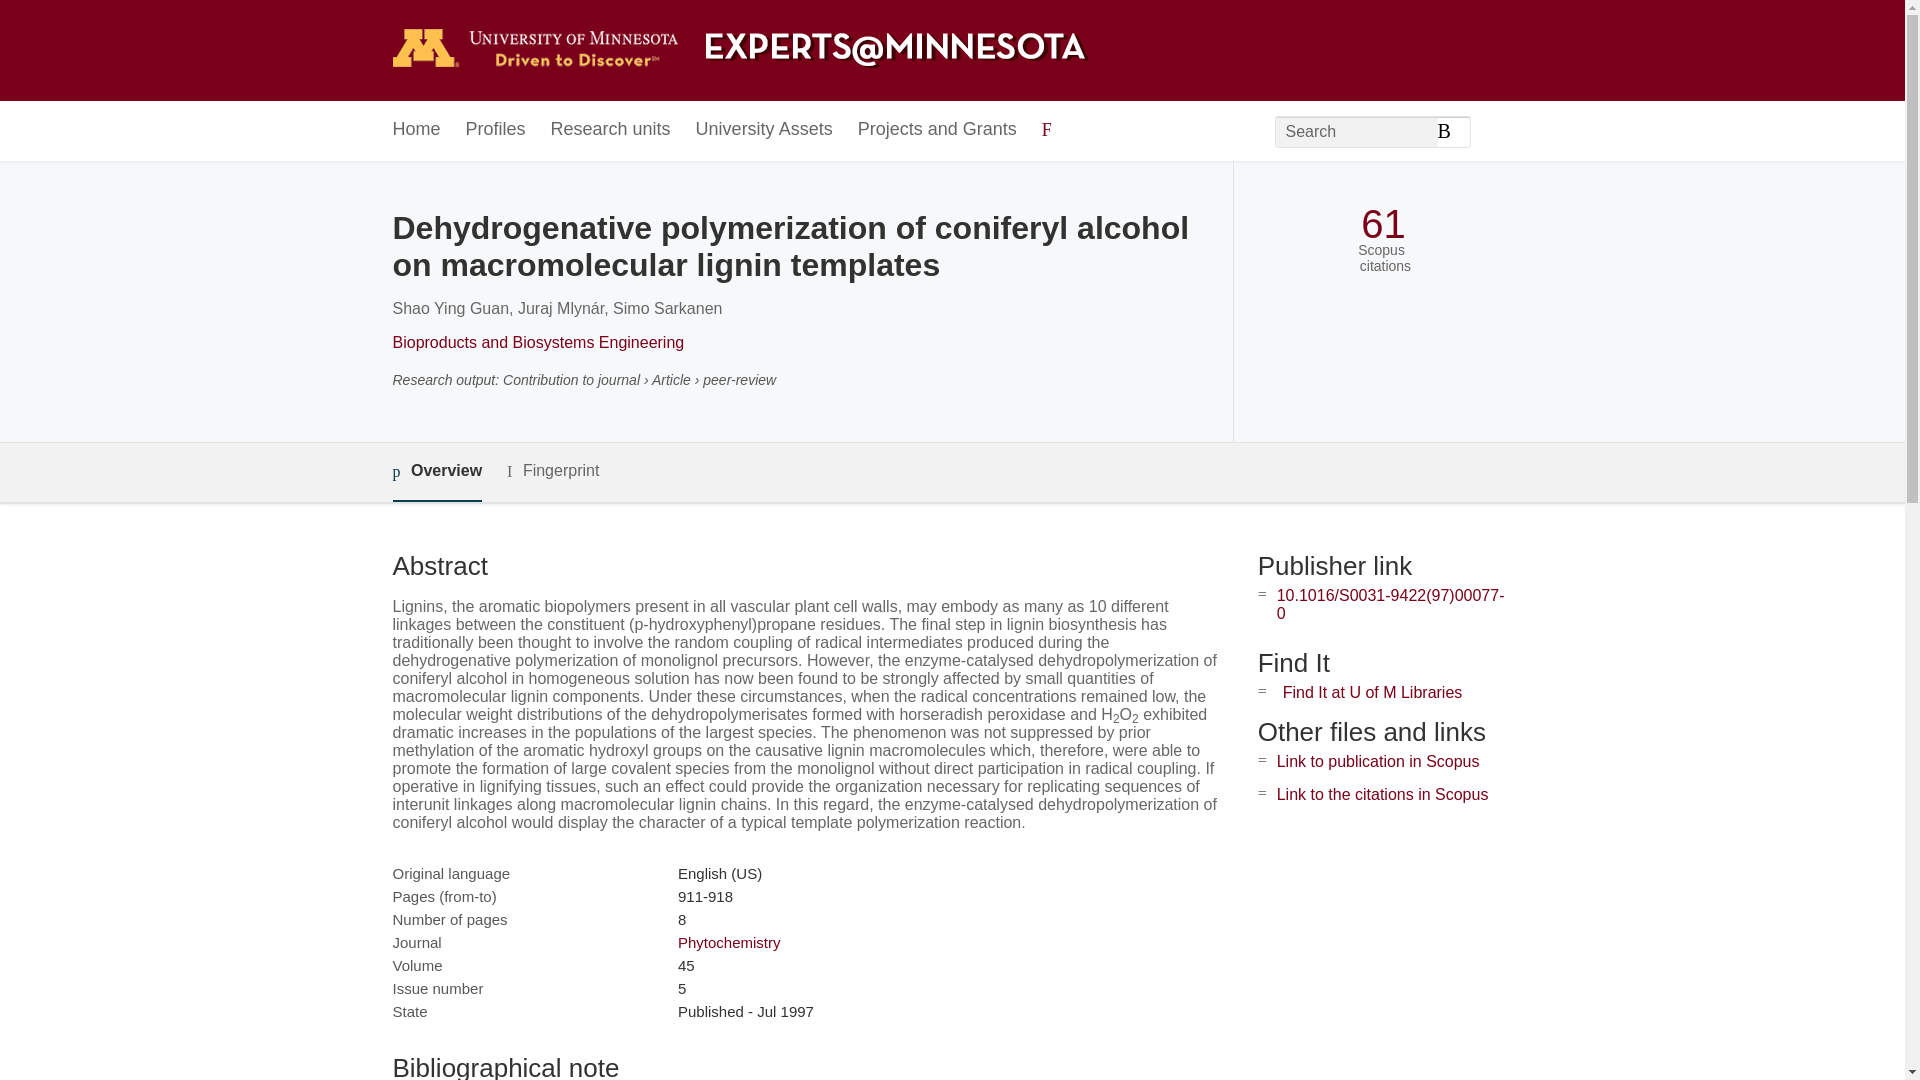  What do you see at coordinates (1372, 692) in the screenshot?
I see `Find It at U of M Libraries` at bounding box center [1372, 692].